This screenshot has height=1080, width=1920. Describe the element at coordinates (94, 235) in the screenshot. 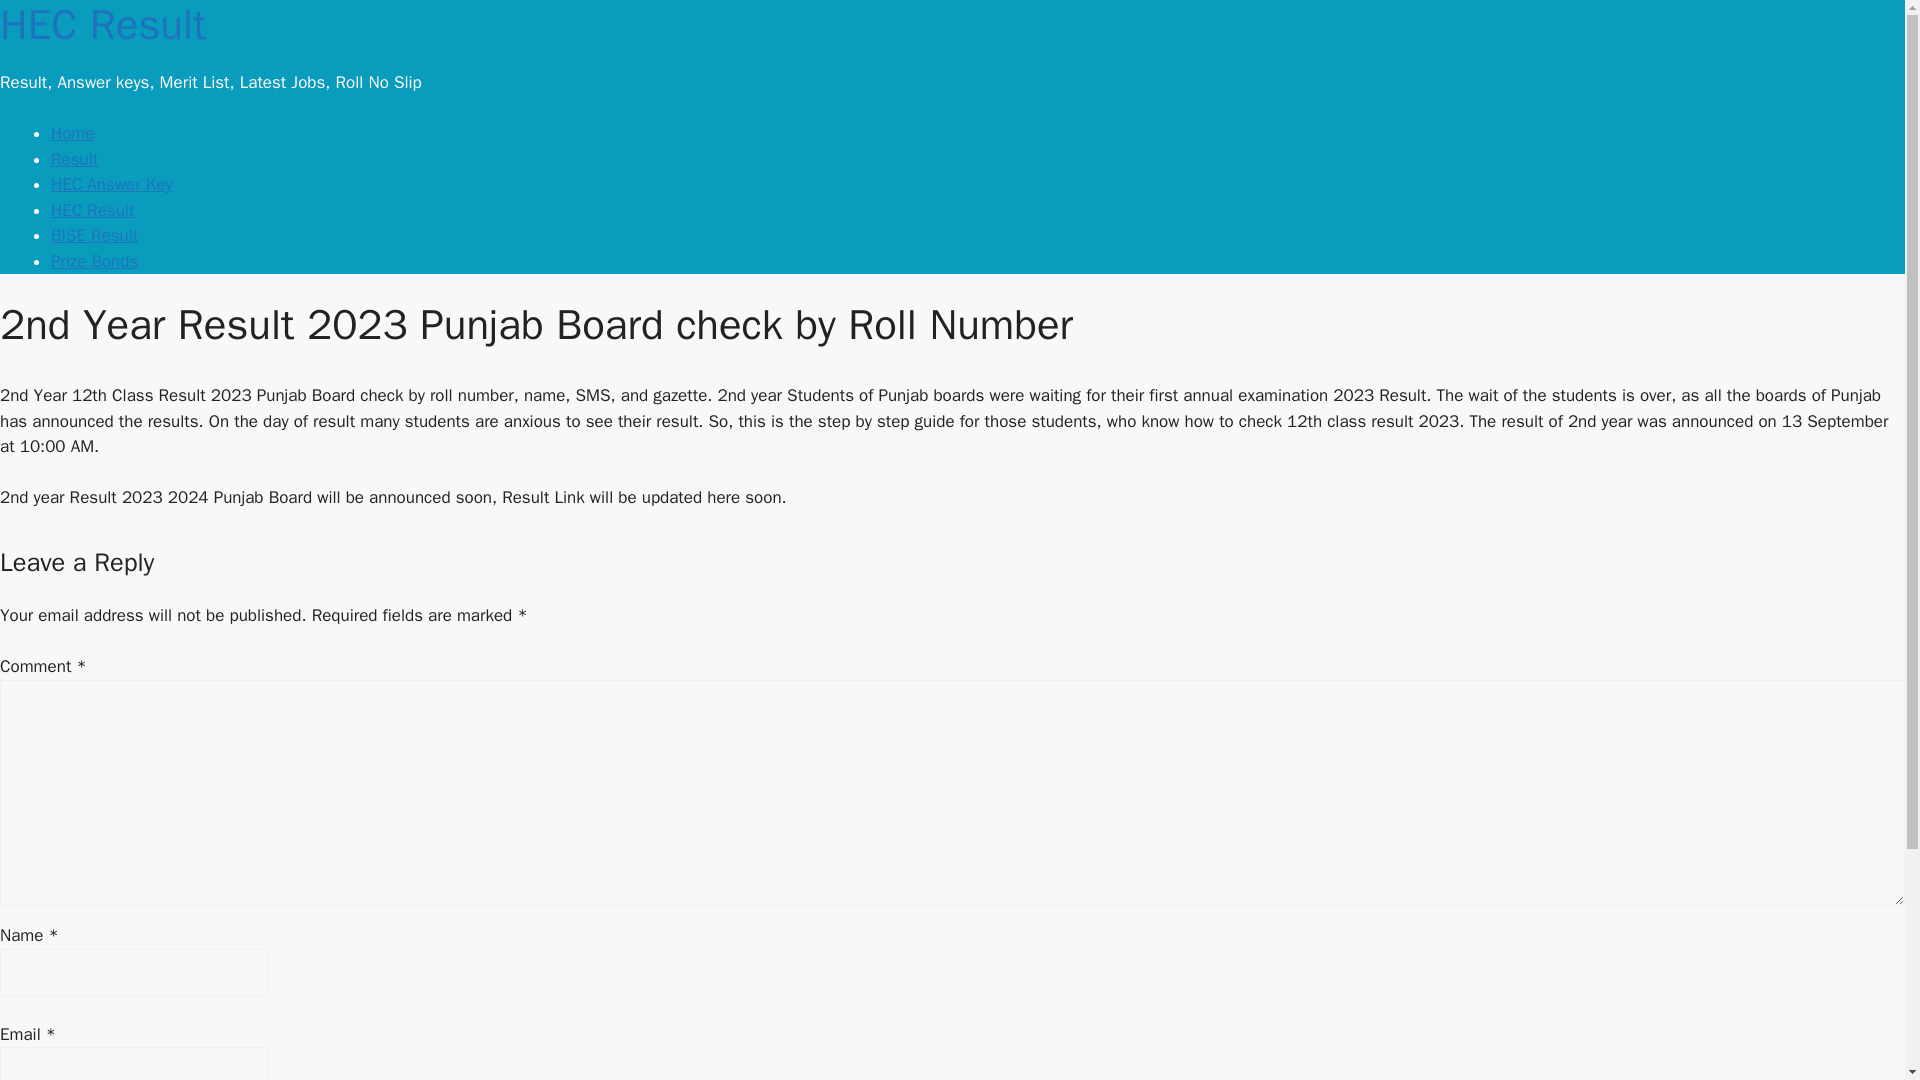

I see `BISE Result` at that location.